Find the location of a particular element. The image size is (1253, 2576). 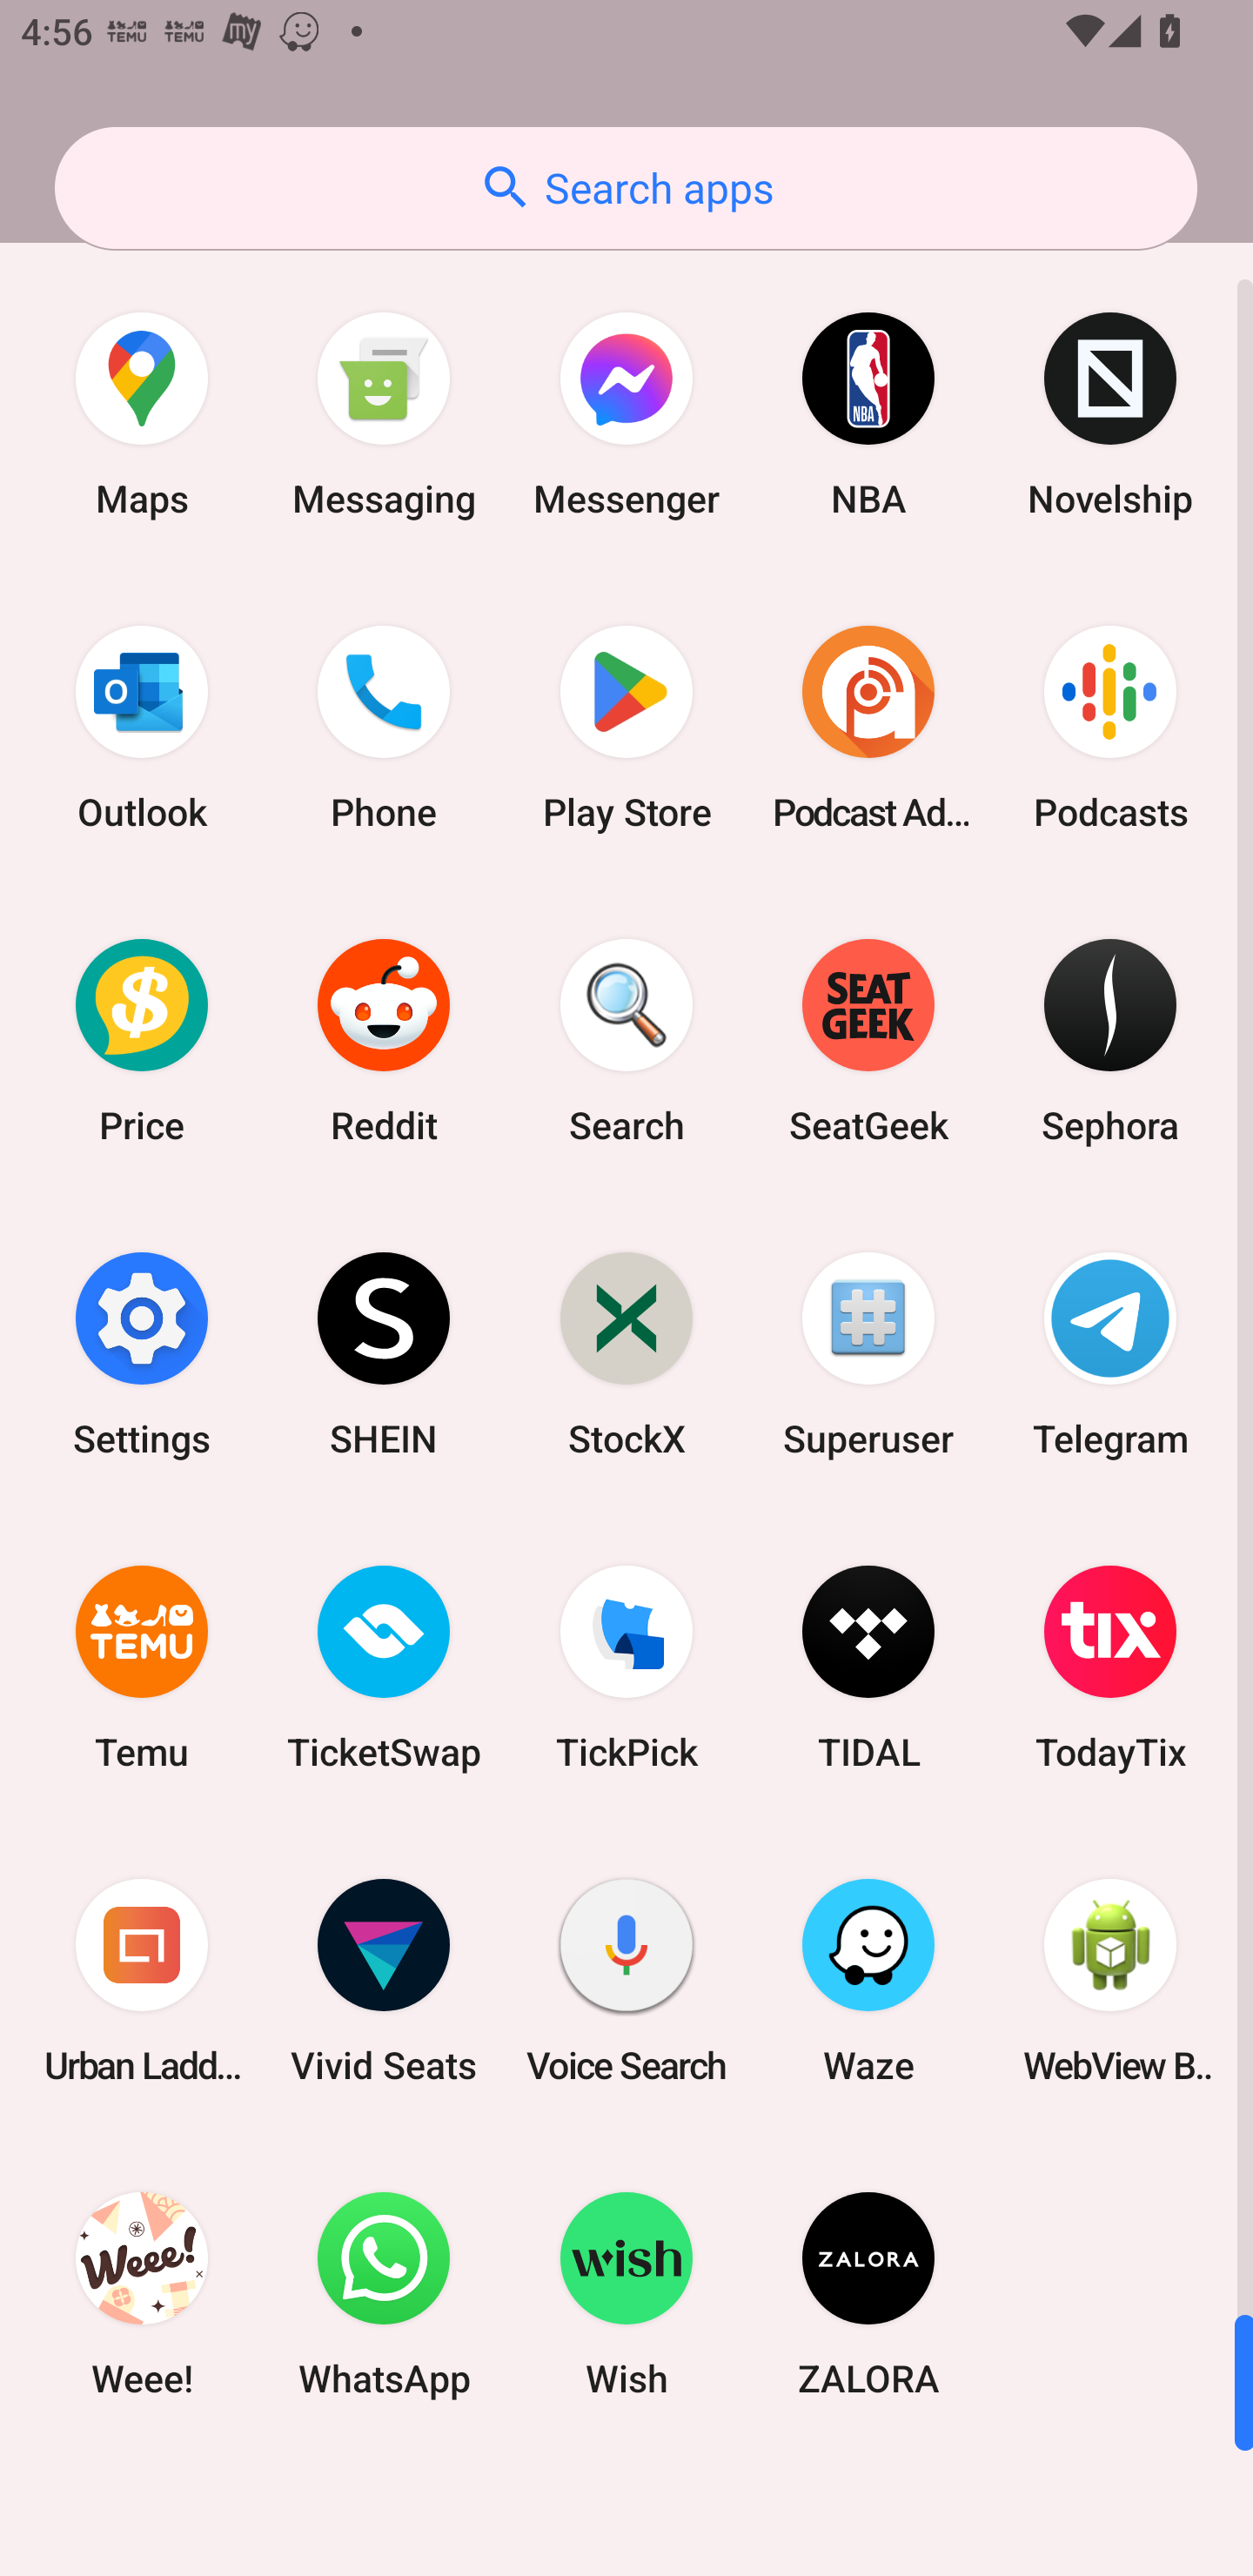

Outlook is located at coordinates (142, 728).